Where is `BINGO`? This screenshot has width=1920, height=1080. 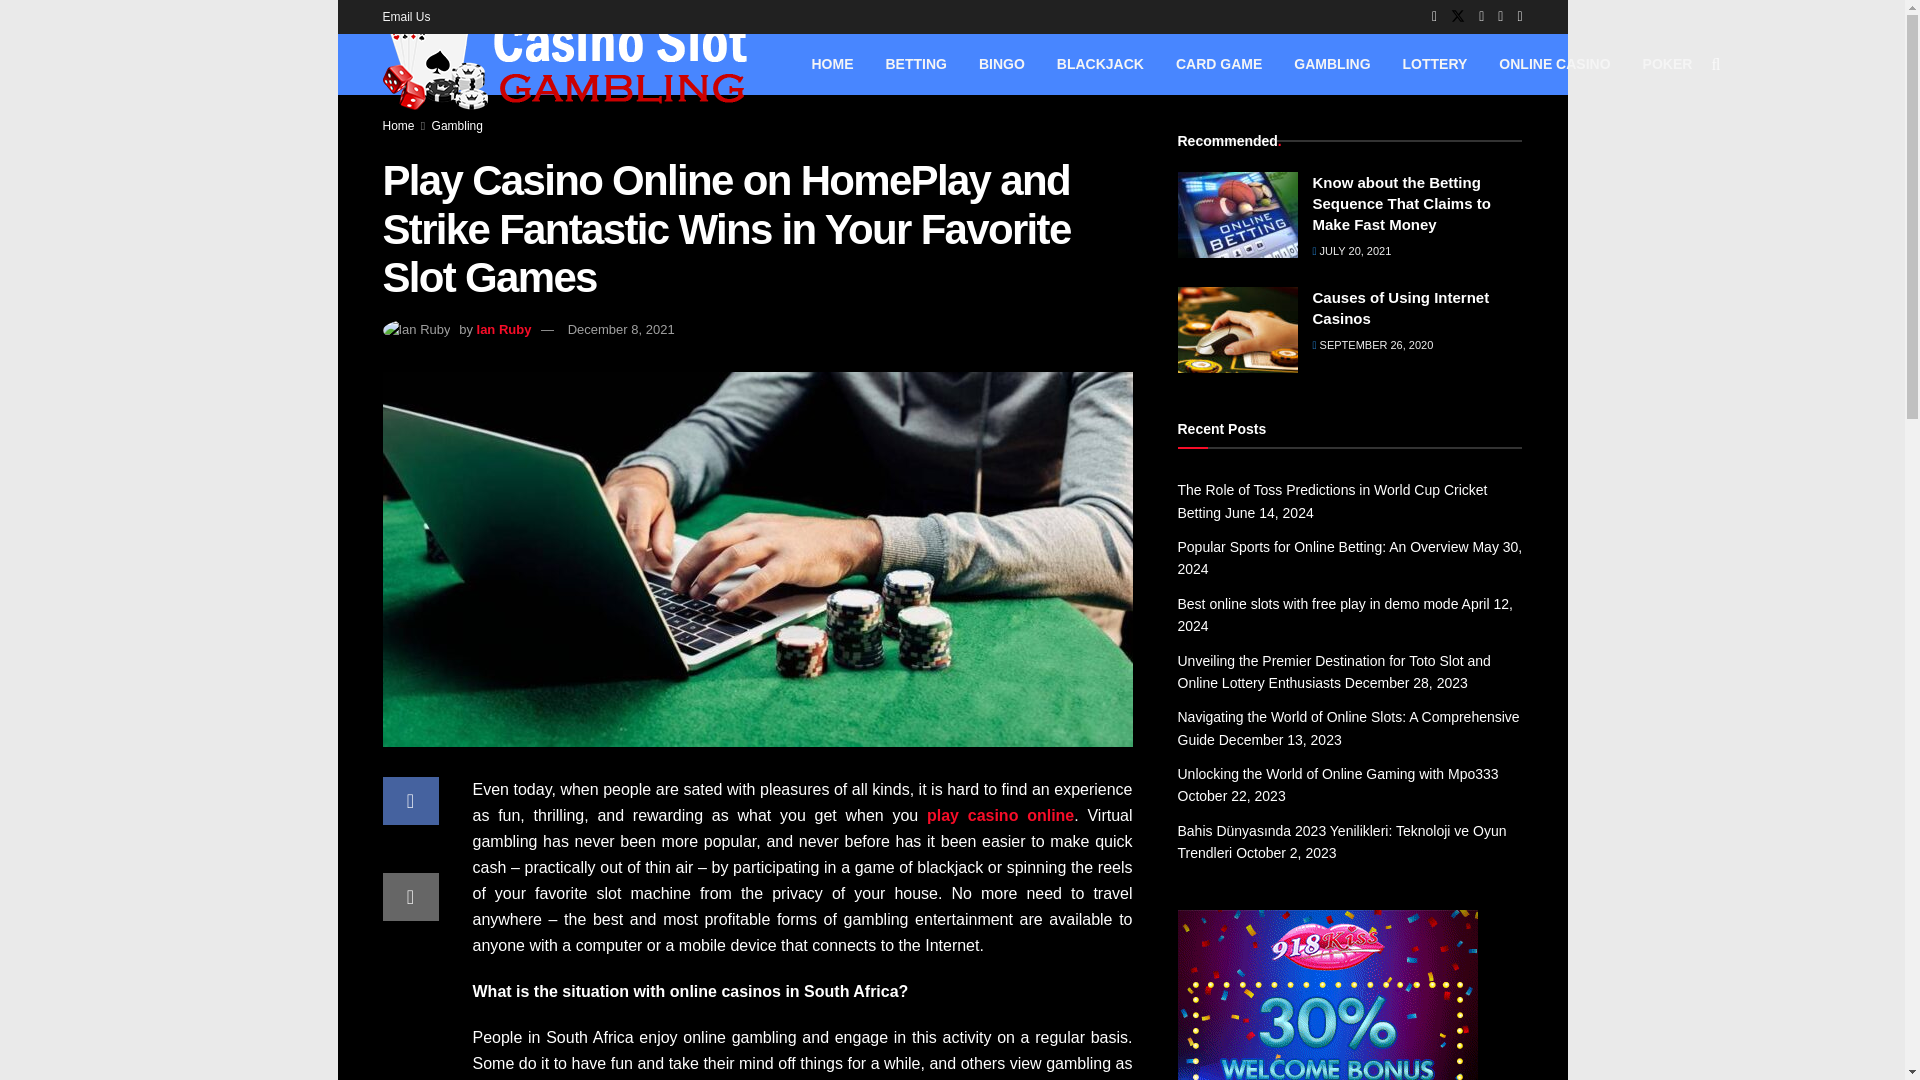 BINGO is located at coordinates (1002, 64).